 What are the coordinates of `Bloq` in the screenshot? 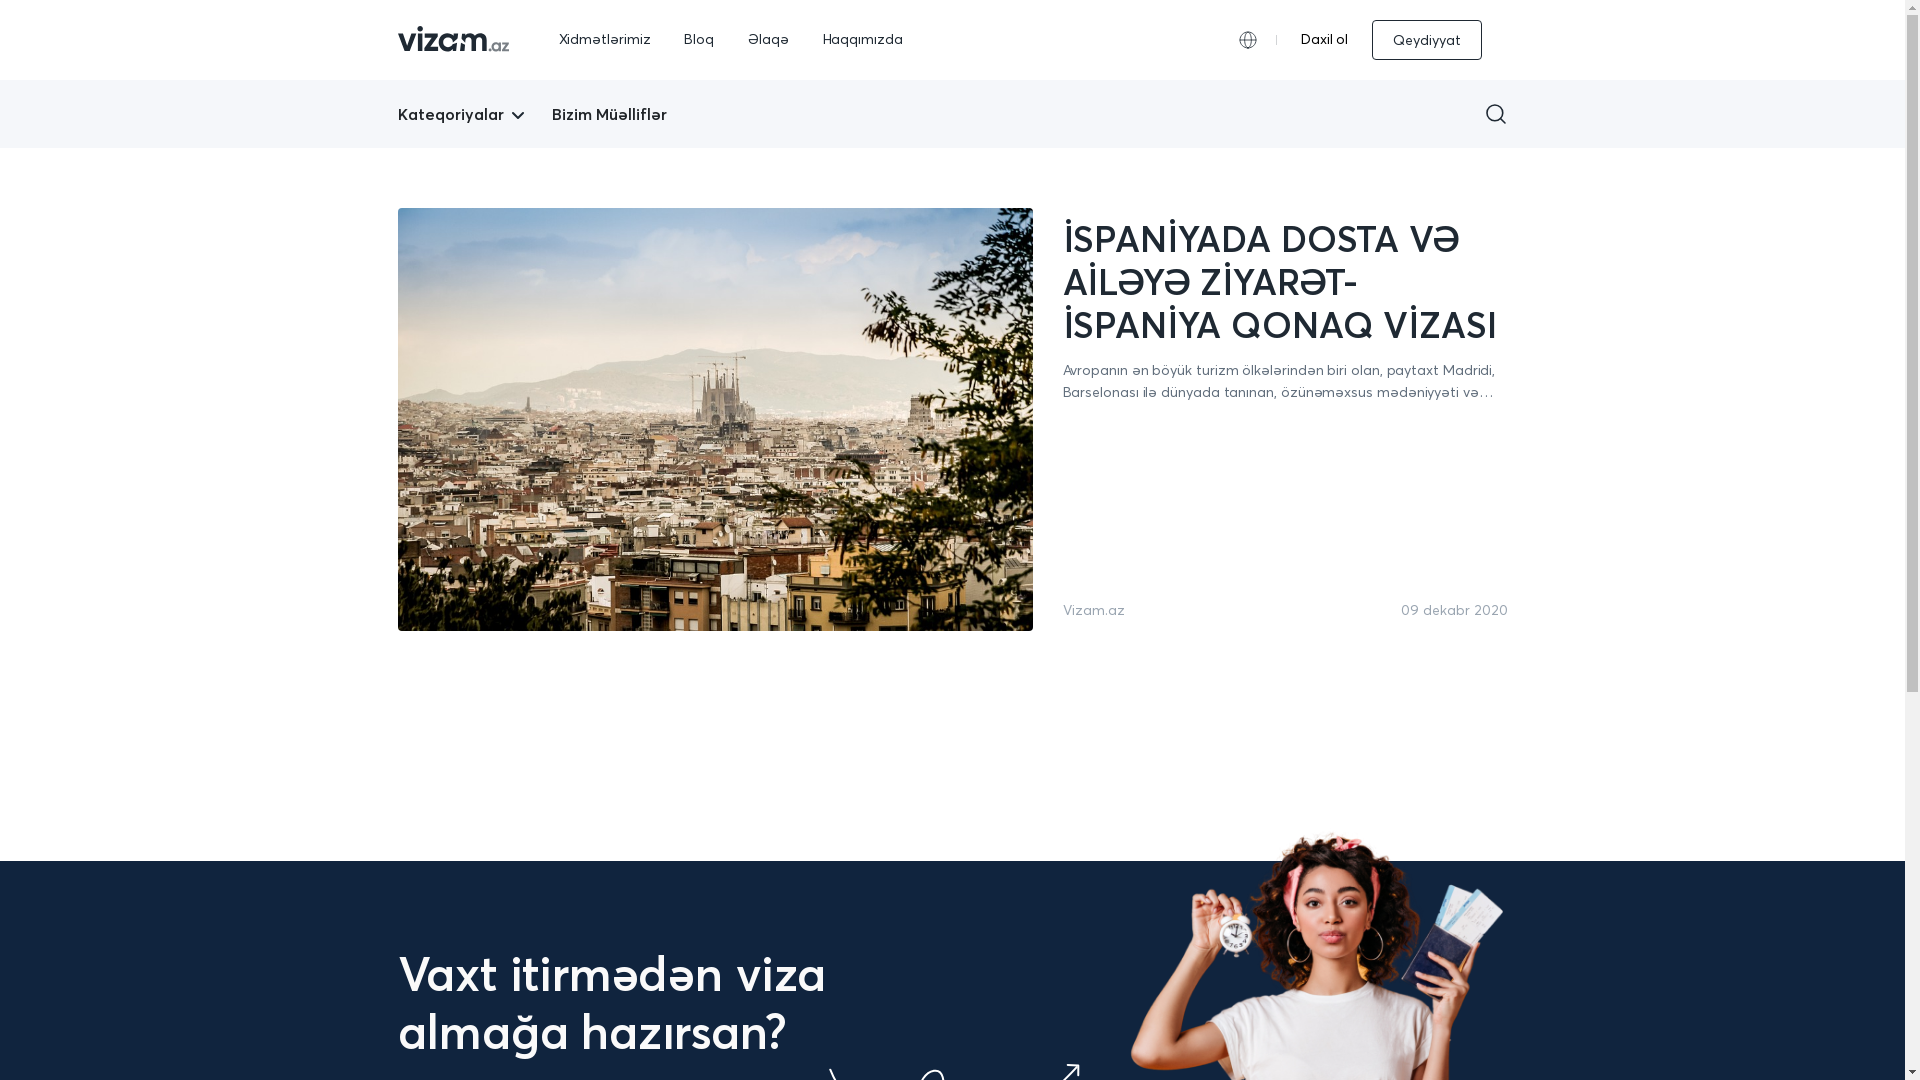 It's located at (699, 40).